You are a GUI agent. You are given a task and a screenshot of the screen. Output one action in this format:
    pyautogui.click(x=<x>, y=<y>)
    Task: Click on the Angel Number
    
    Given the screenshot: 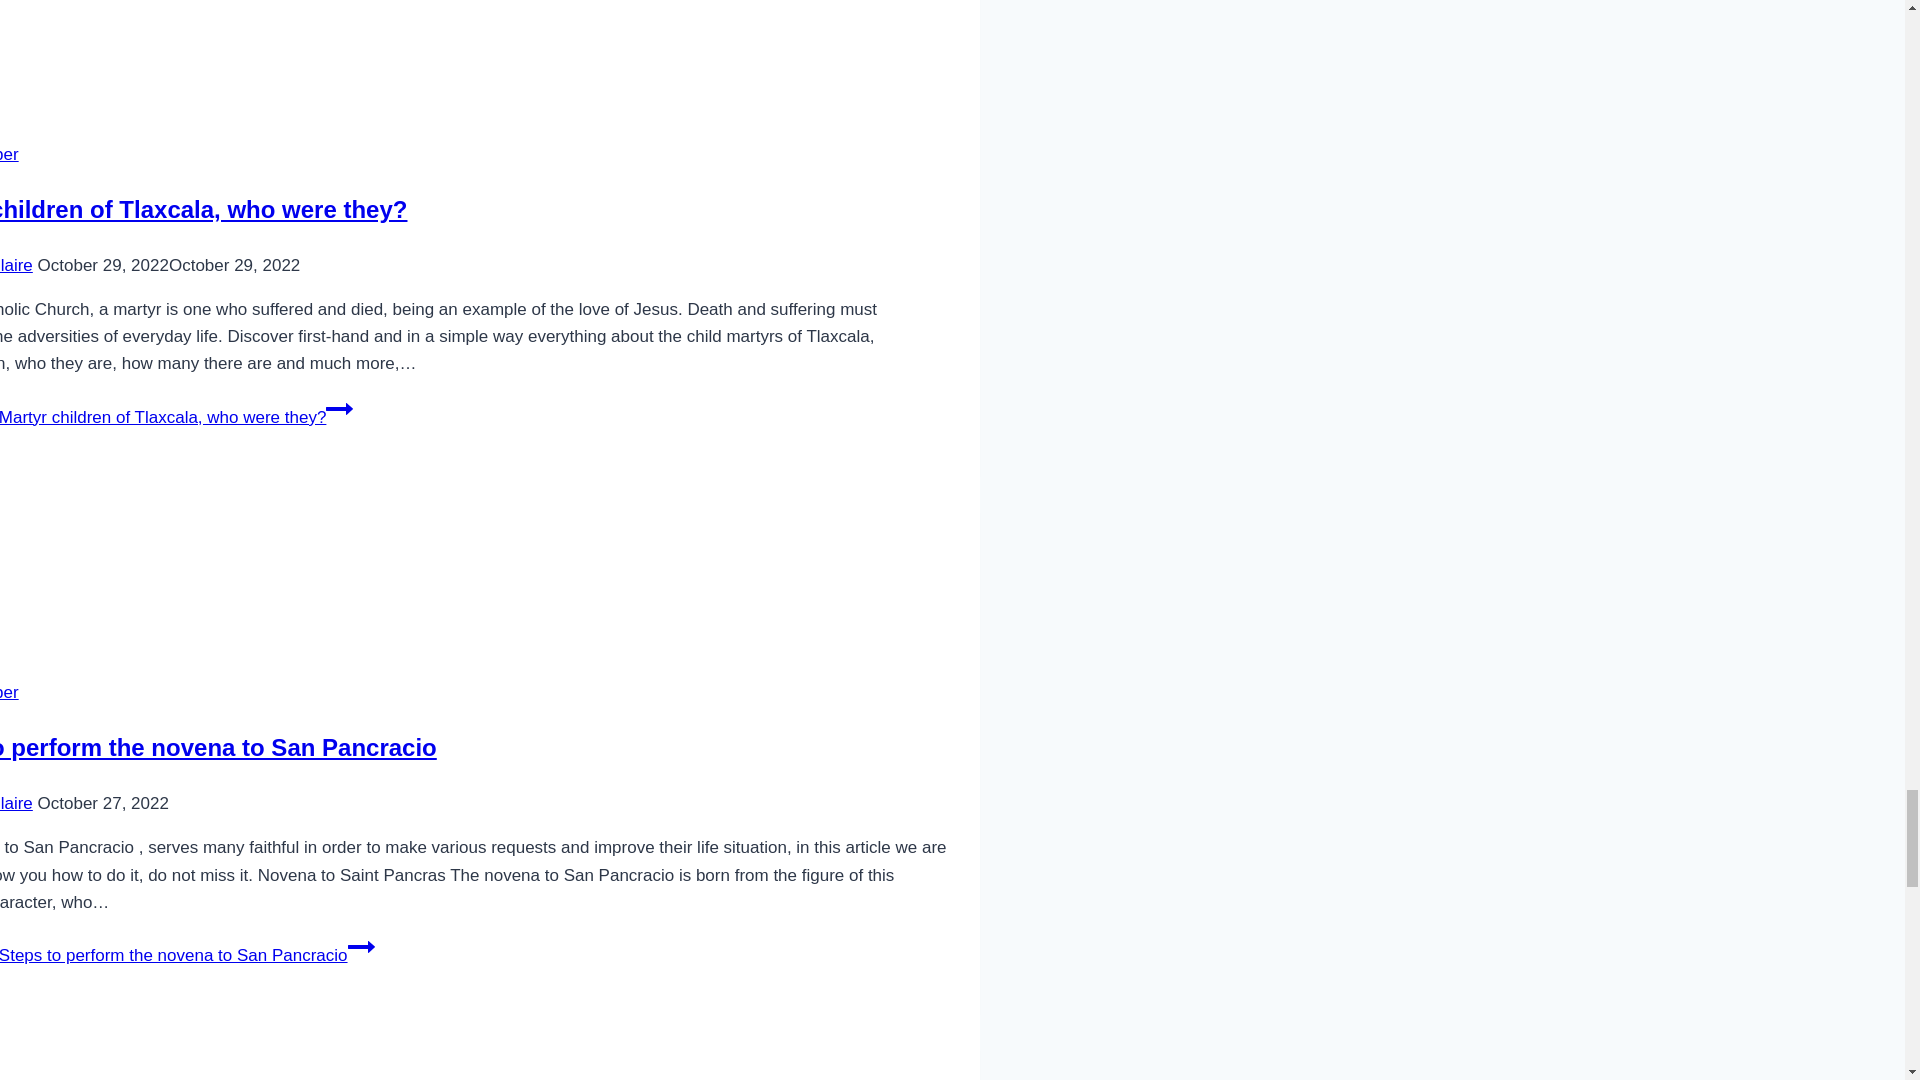 What is the action you would take?
    pyautogui.click(x=10, y=692)
    